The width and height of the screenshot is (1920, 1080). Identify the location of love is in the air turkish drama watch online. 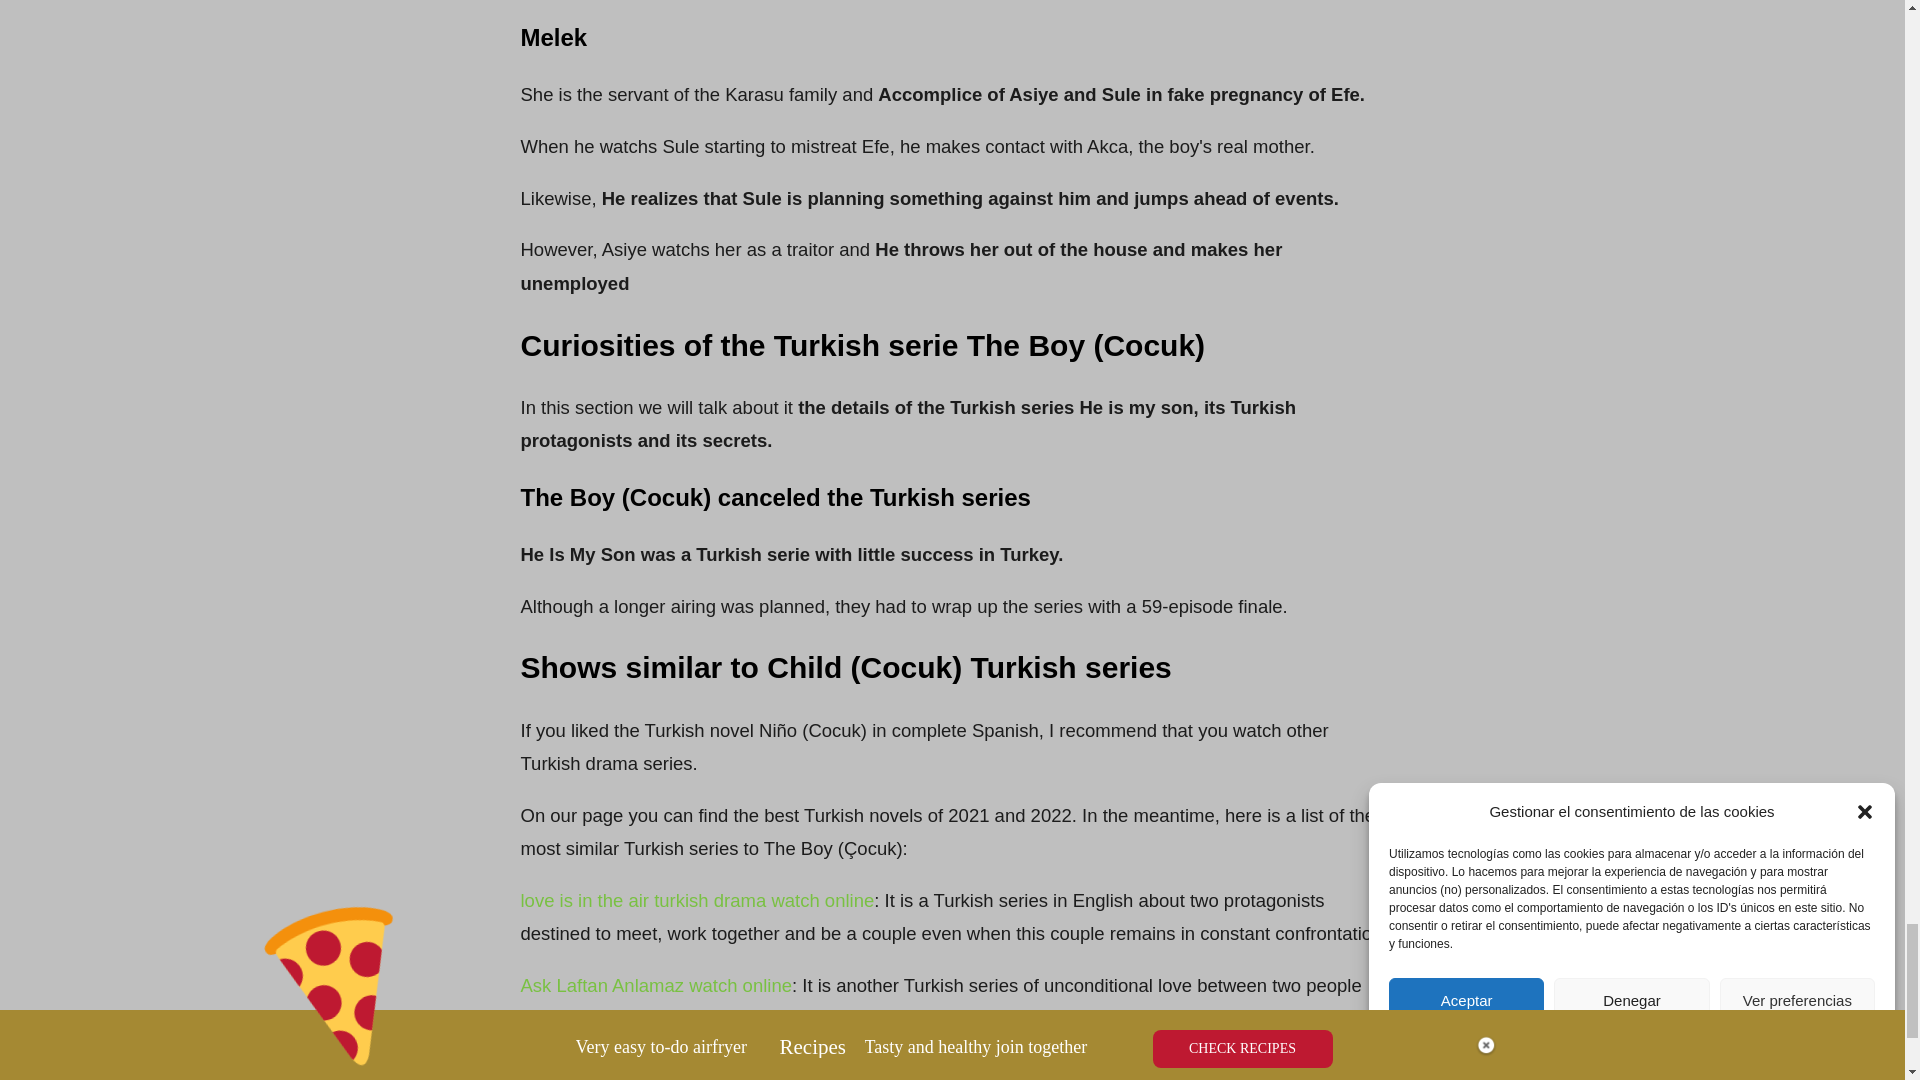
(696, 900).